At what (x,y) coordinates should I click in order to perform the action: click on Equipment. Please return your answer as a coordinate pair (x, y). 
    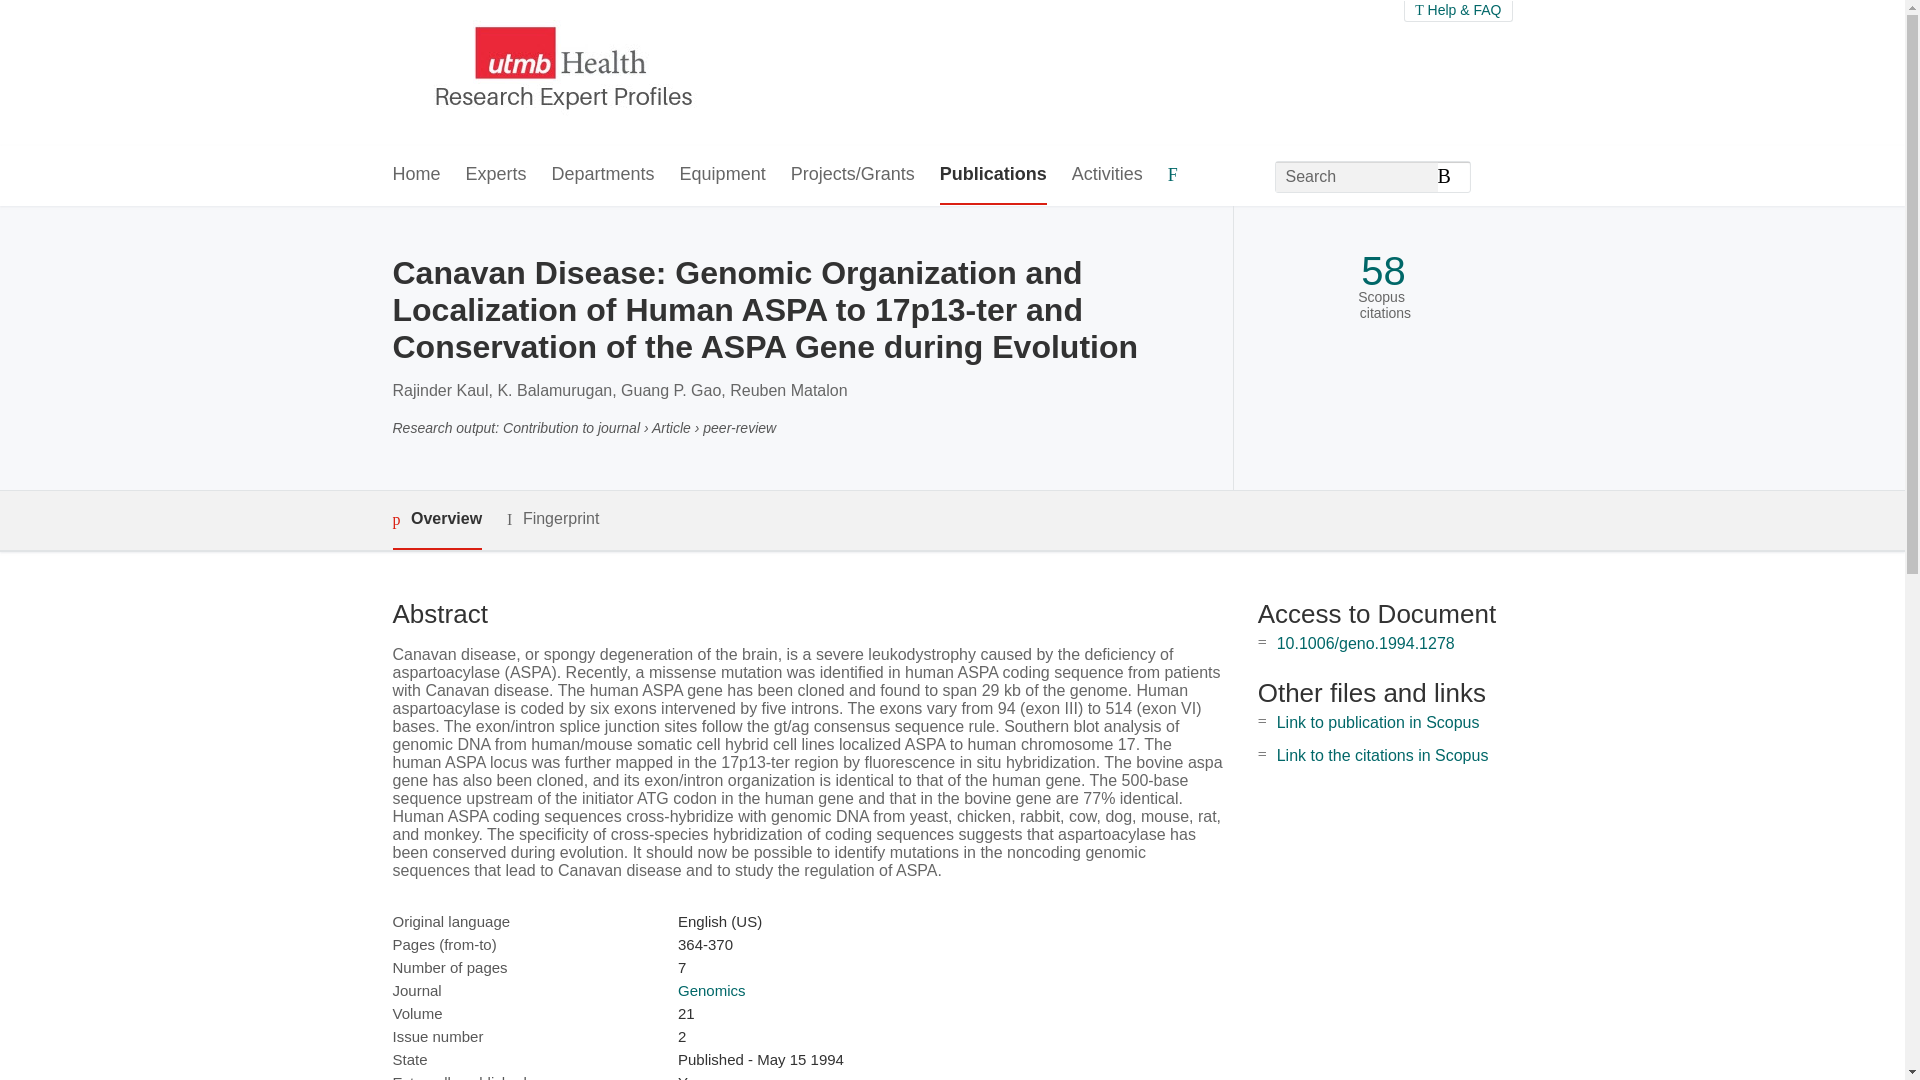
    Looking at the image, I should click on (722, 175).